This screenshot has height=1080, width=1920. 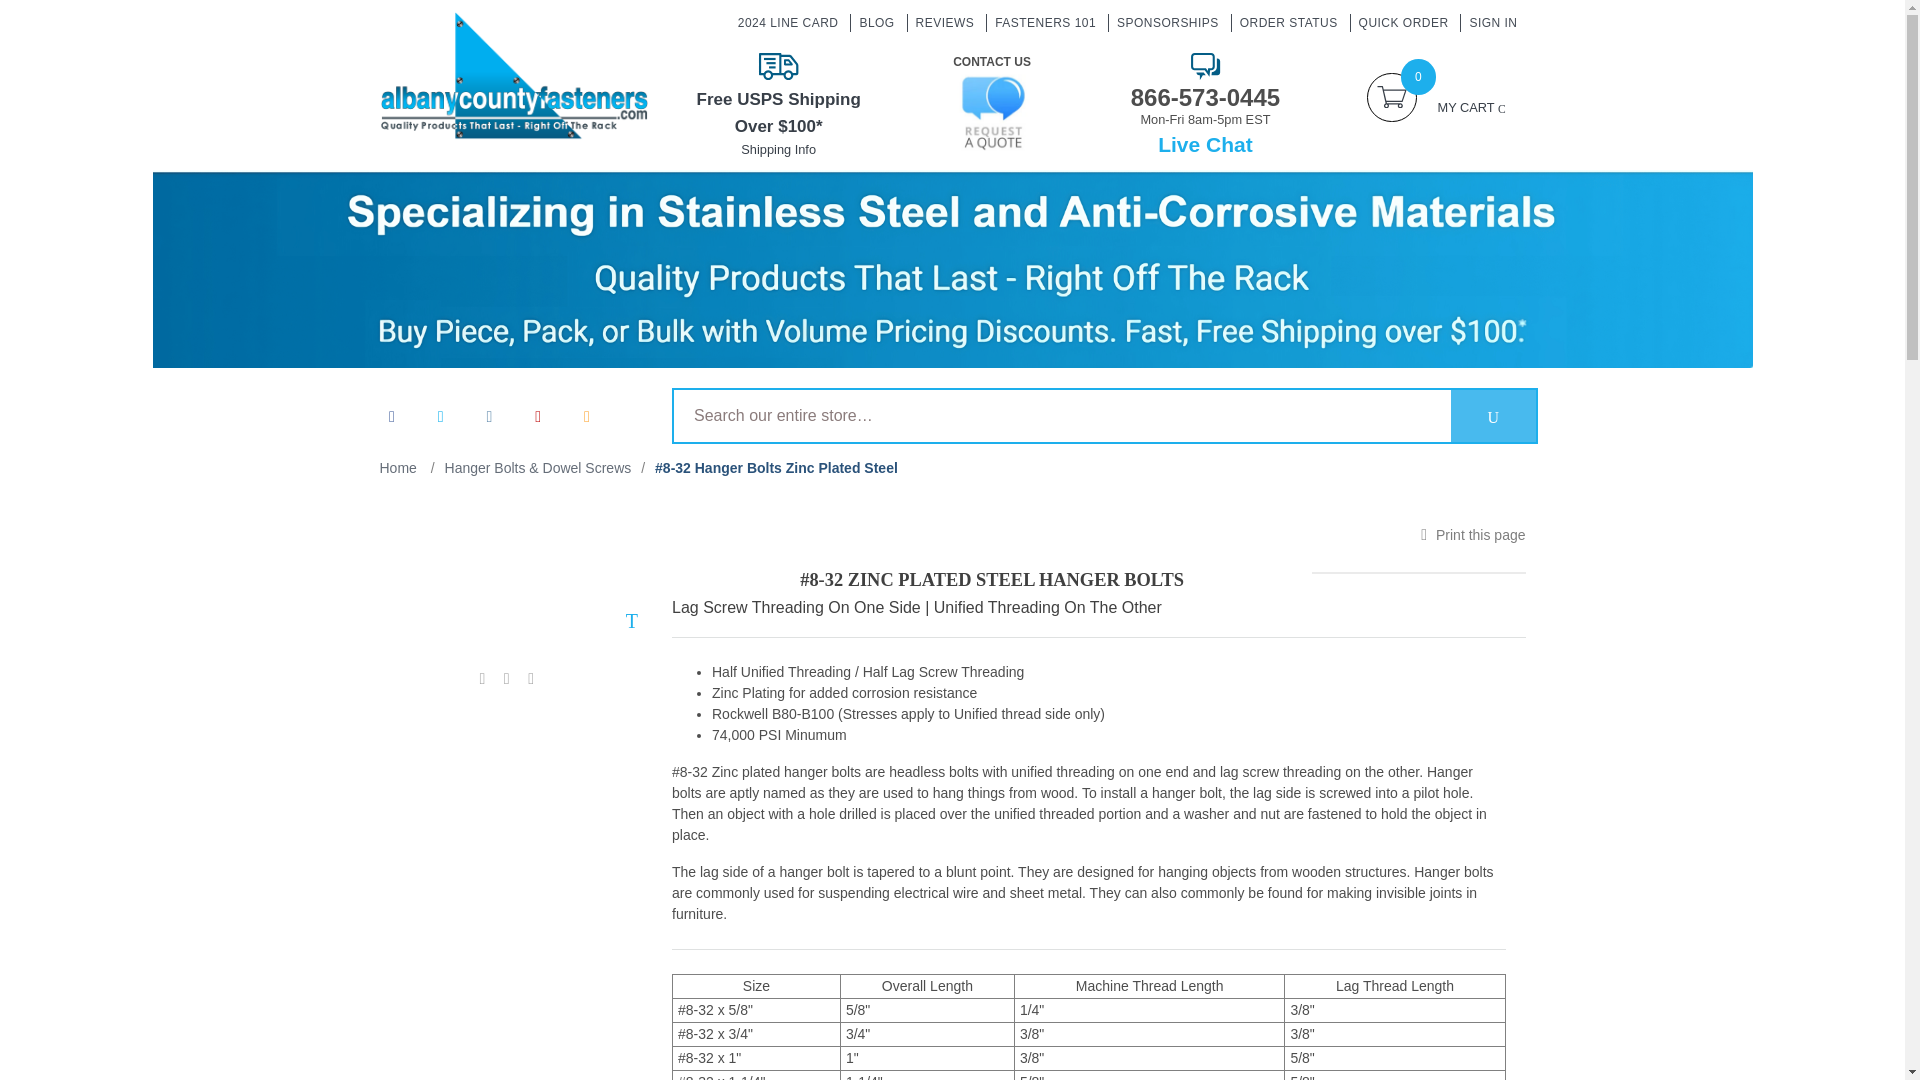 I want to click on Blog, so click(x=586, y=416).